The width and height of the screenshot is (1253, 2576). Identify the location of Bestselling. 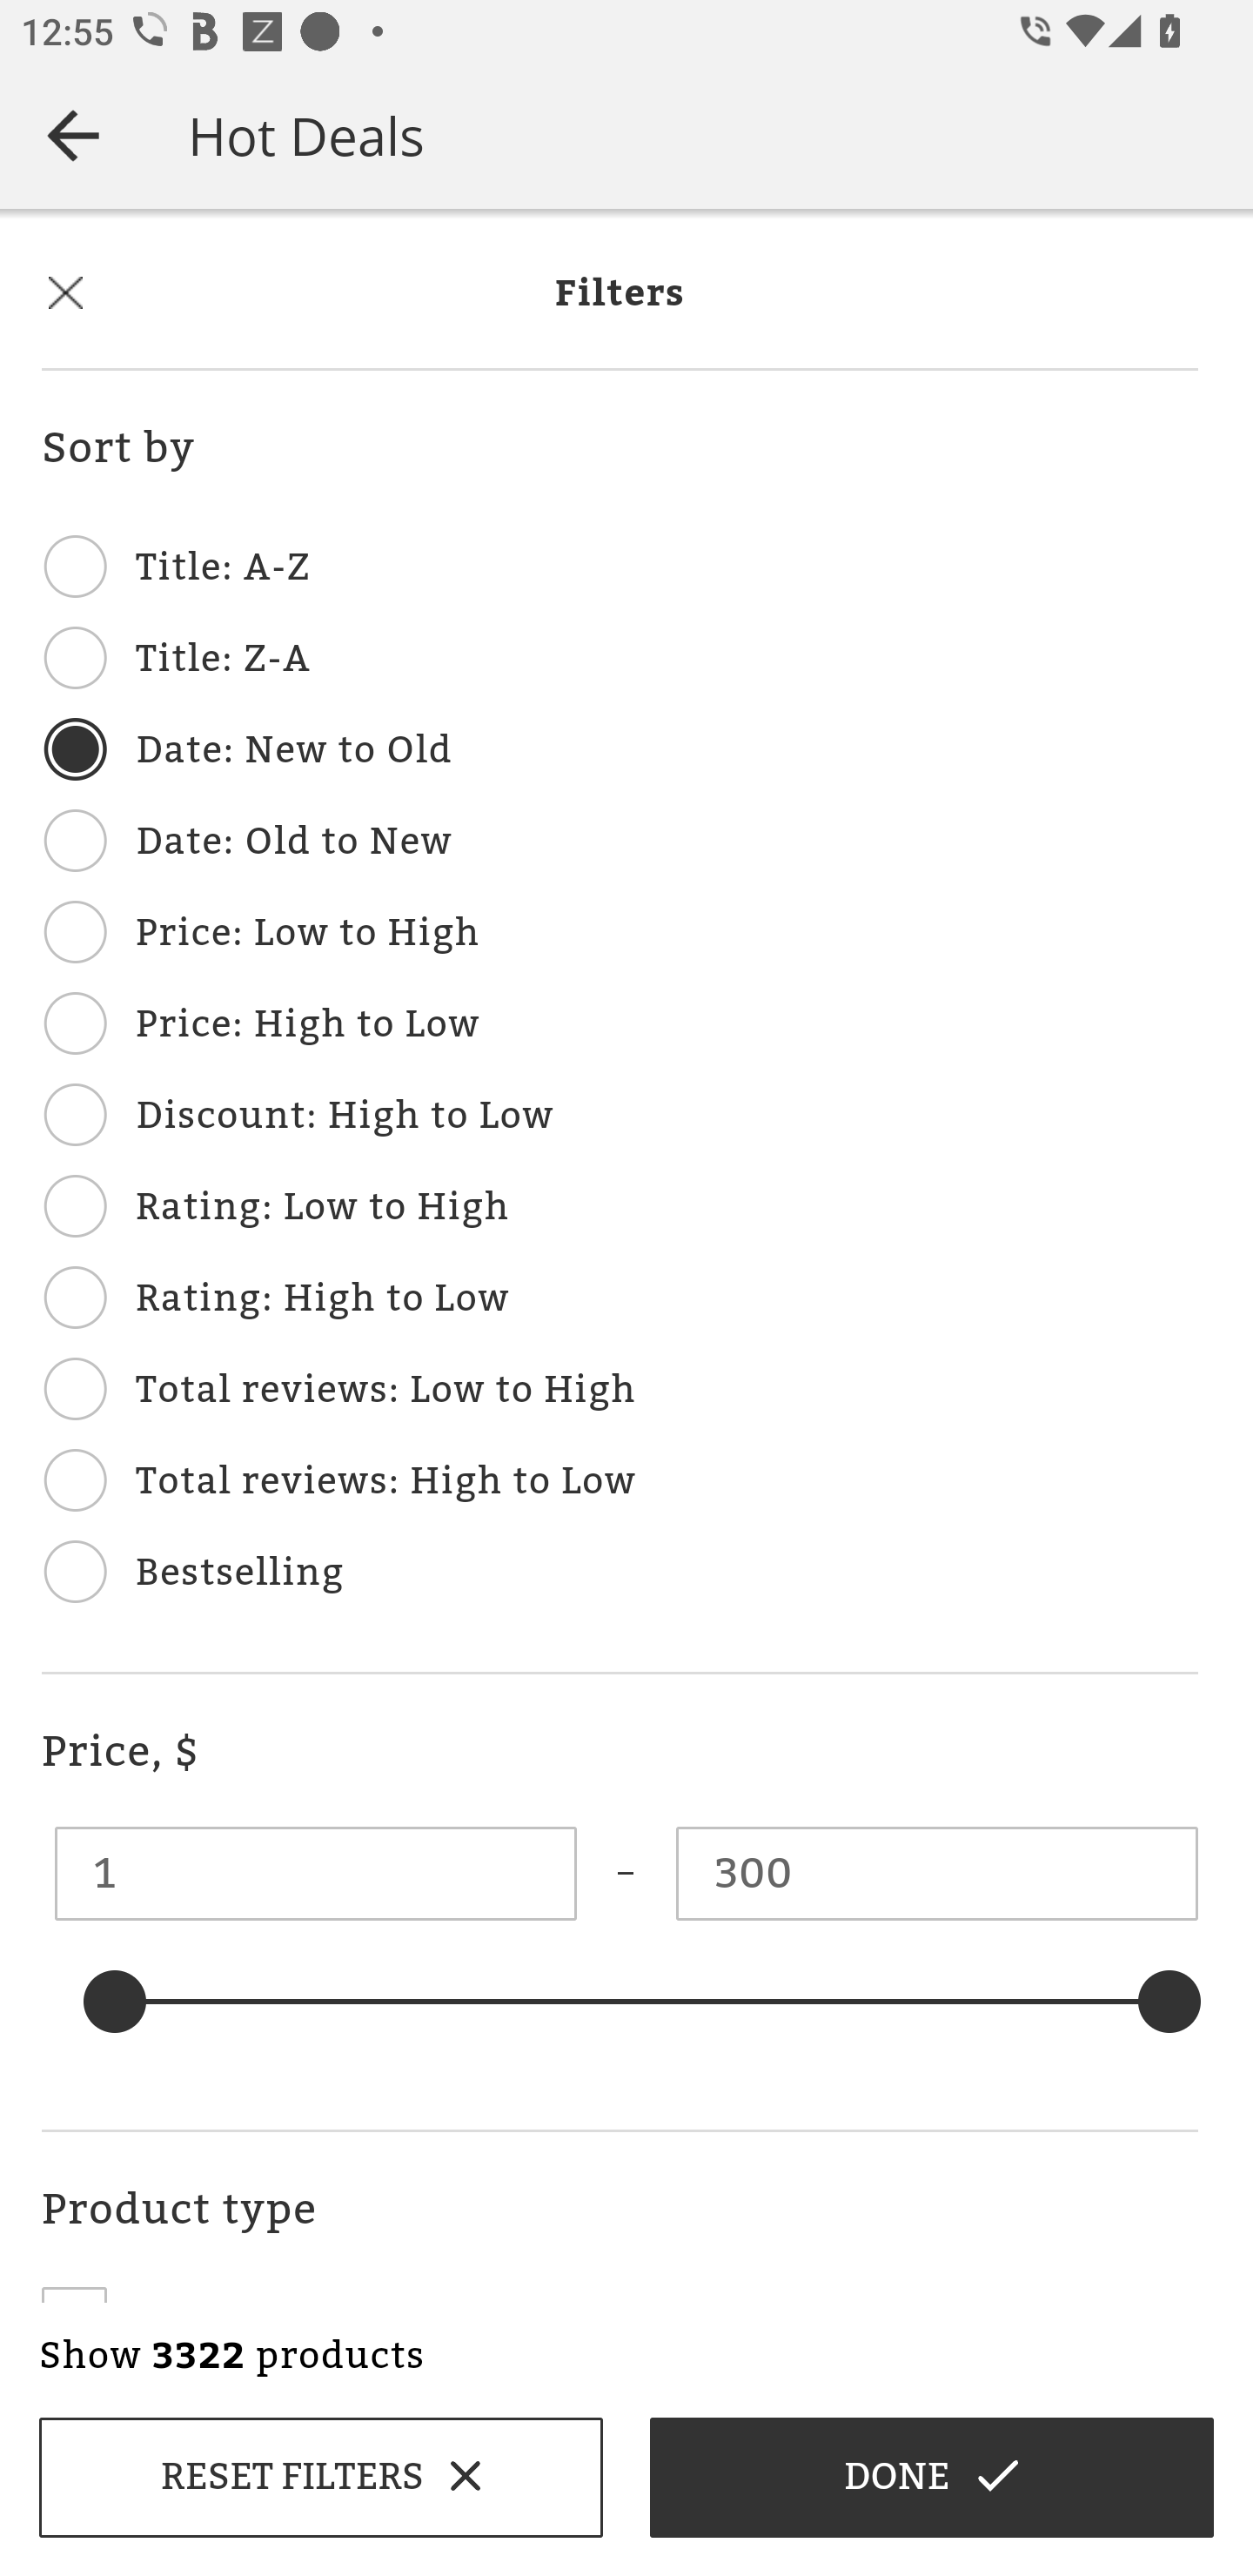
(620, 1573).